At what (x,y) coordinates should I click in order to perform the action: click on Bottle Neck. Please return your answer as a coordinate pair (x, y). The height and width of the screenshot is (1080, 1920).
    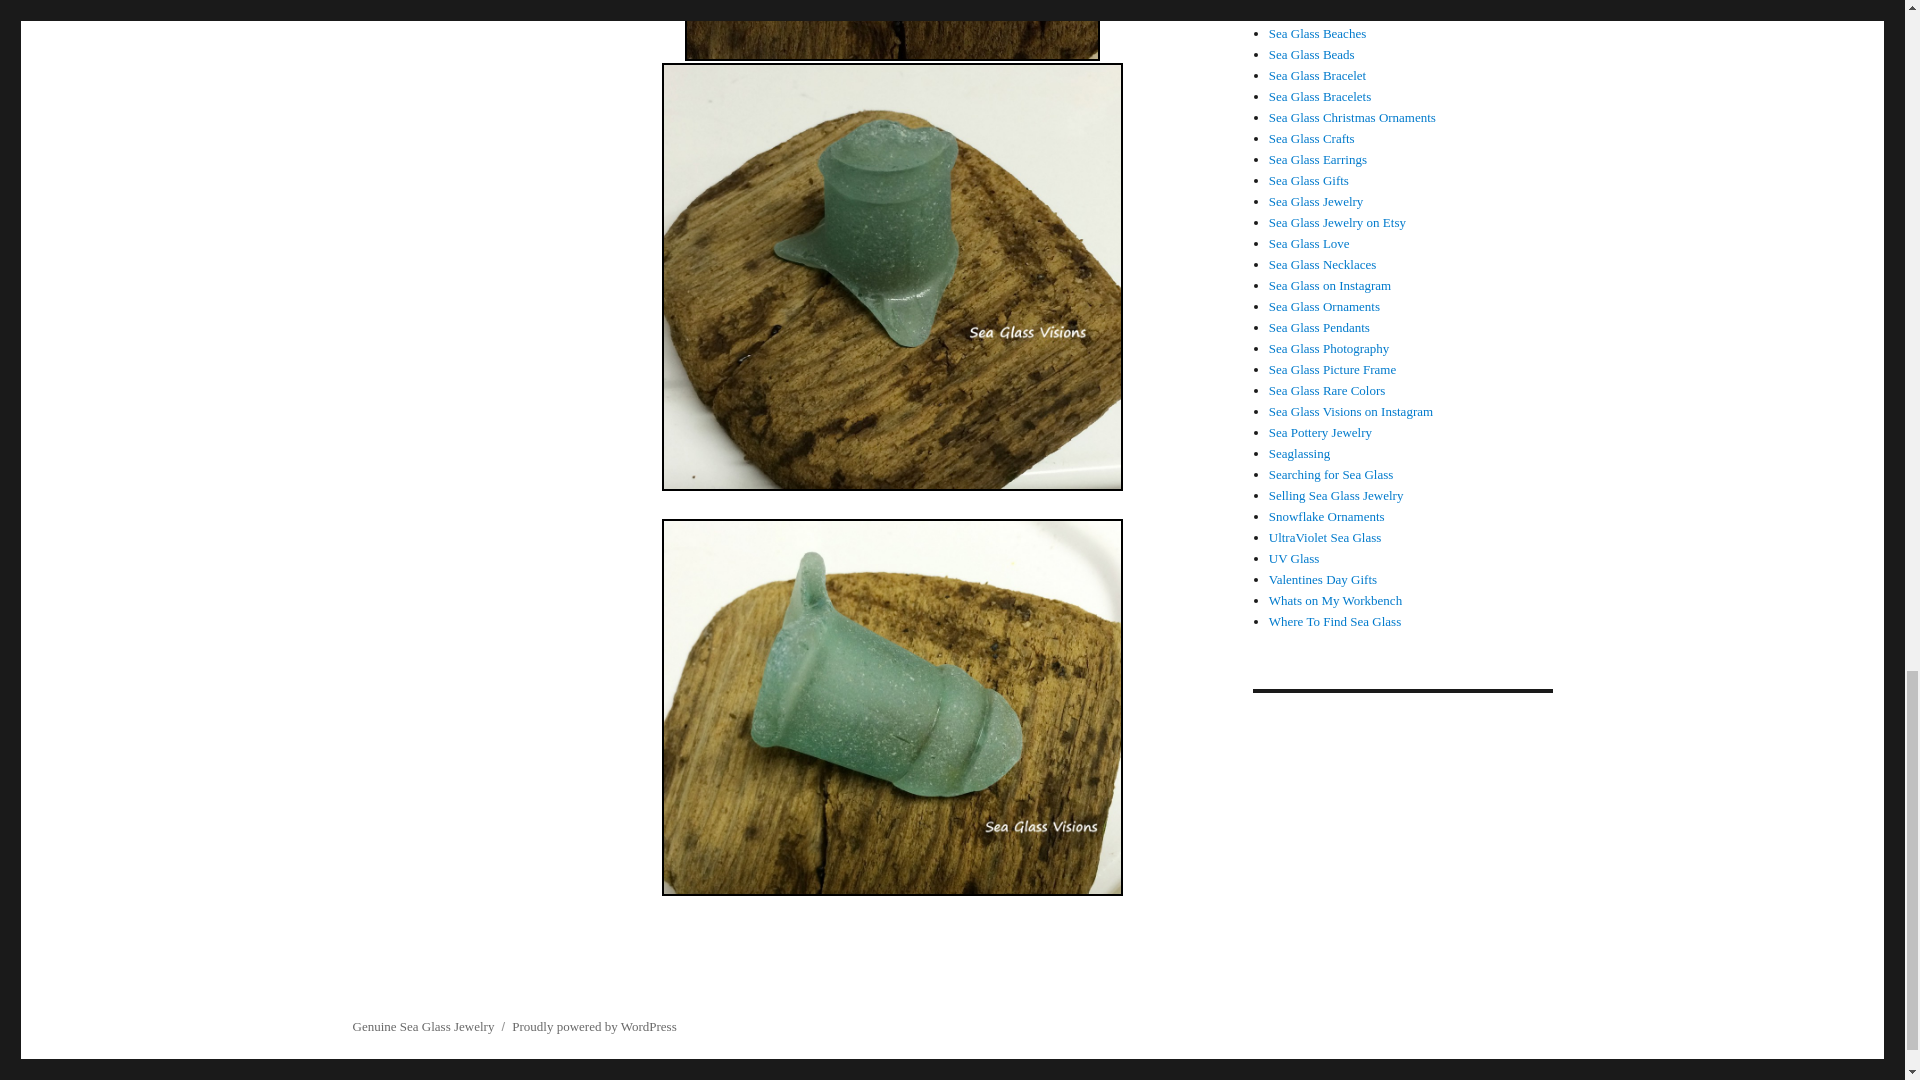
    Looking at the image, I should click on (892, 276).